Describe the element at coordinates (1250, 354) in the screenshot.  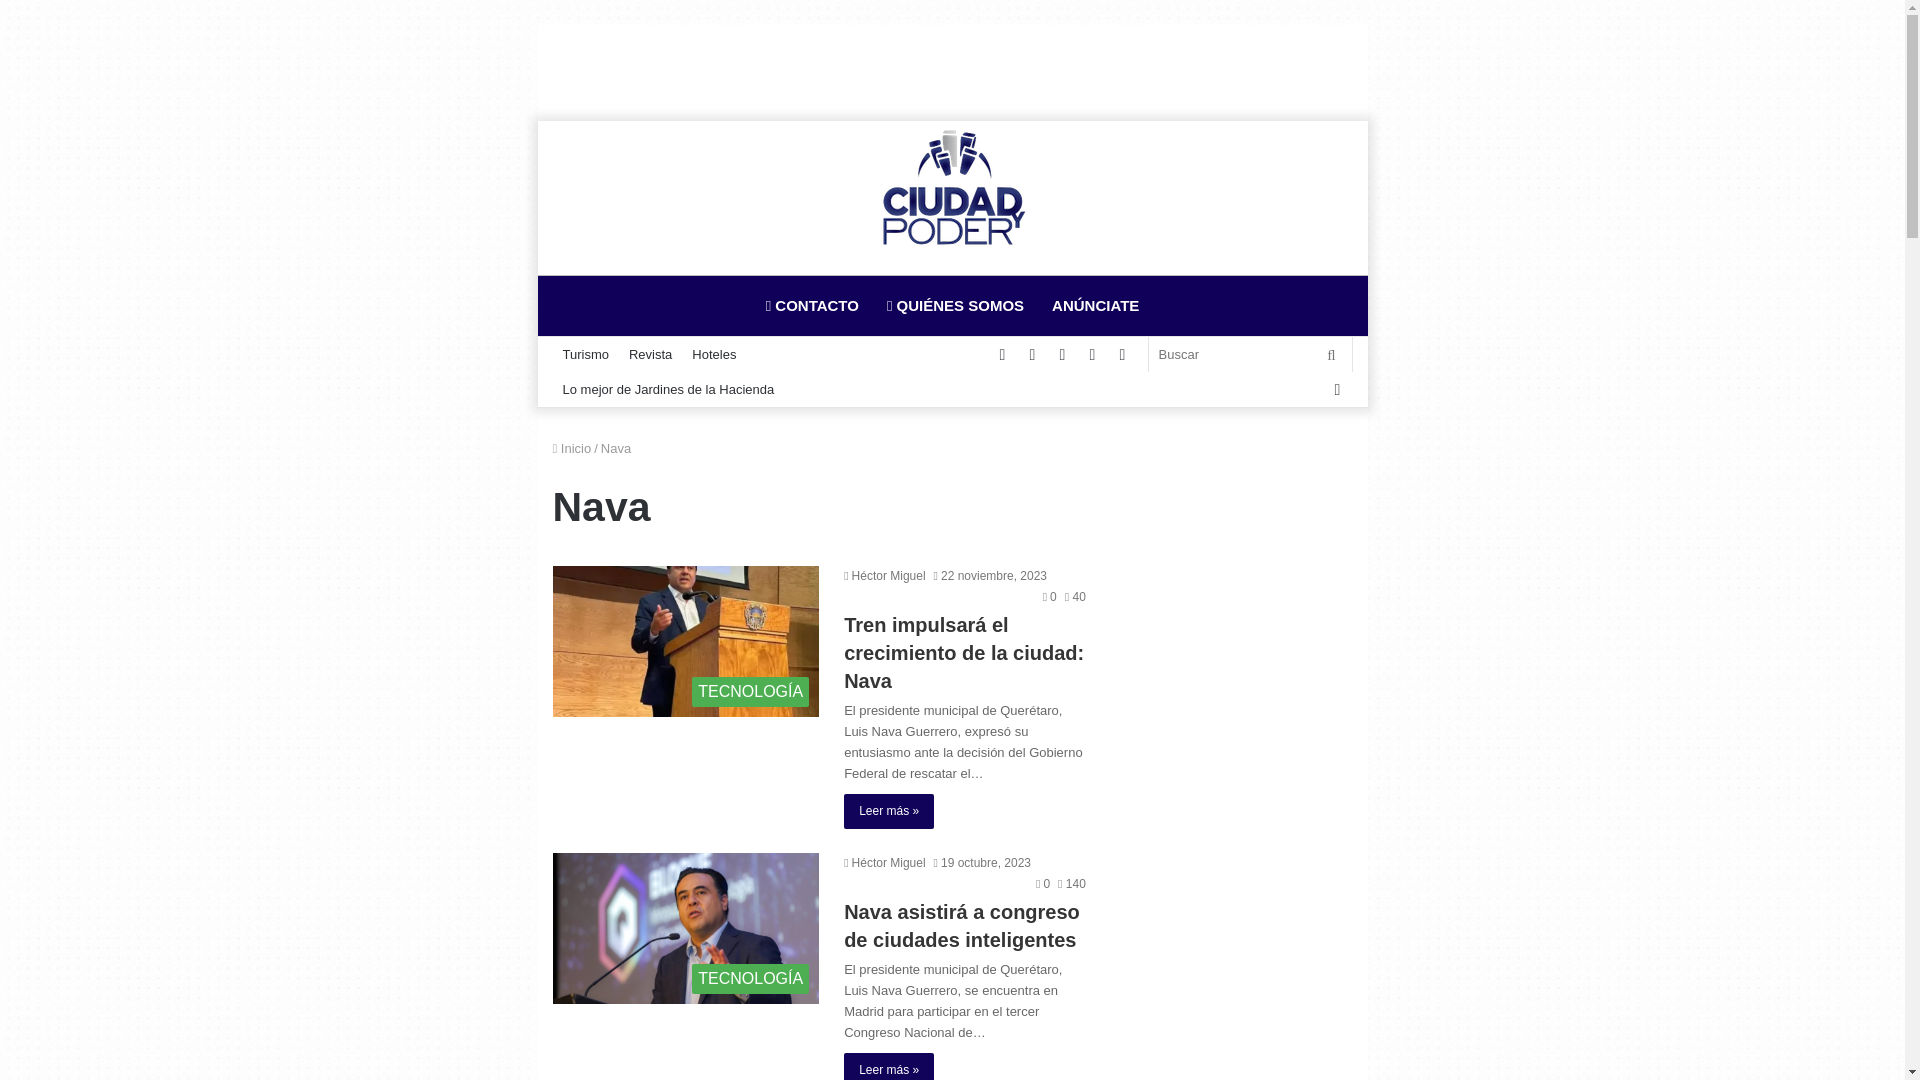
I see `Buscar` at that location.